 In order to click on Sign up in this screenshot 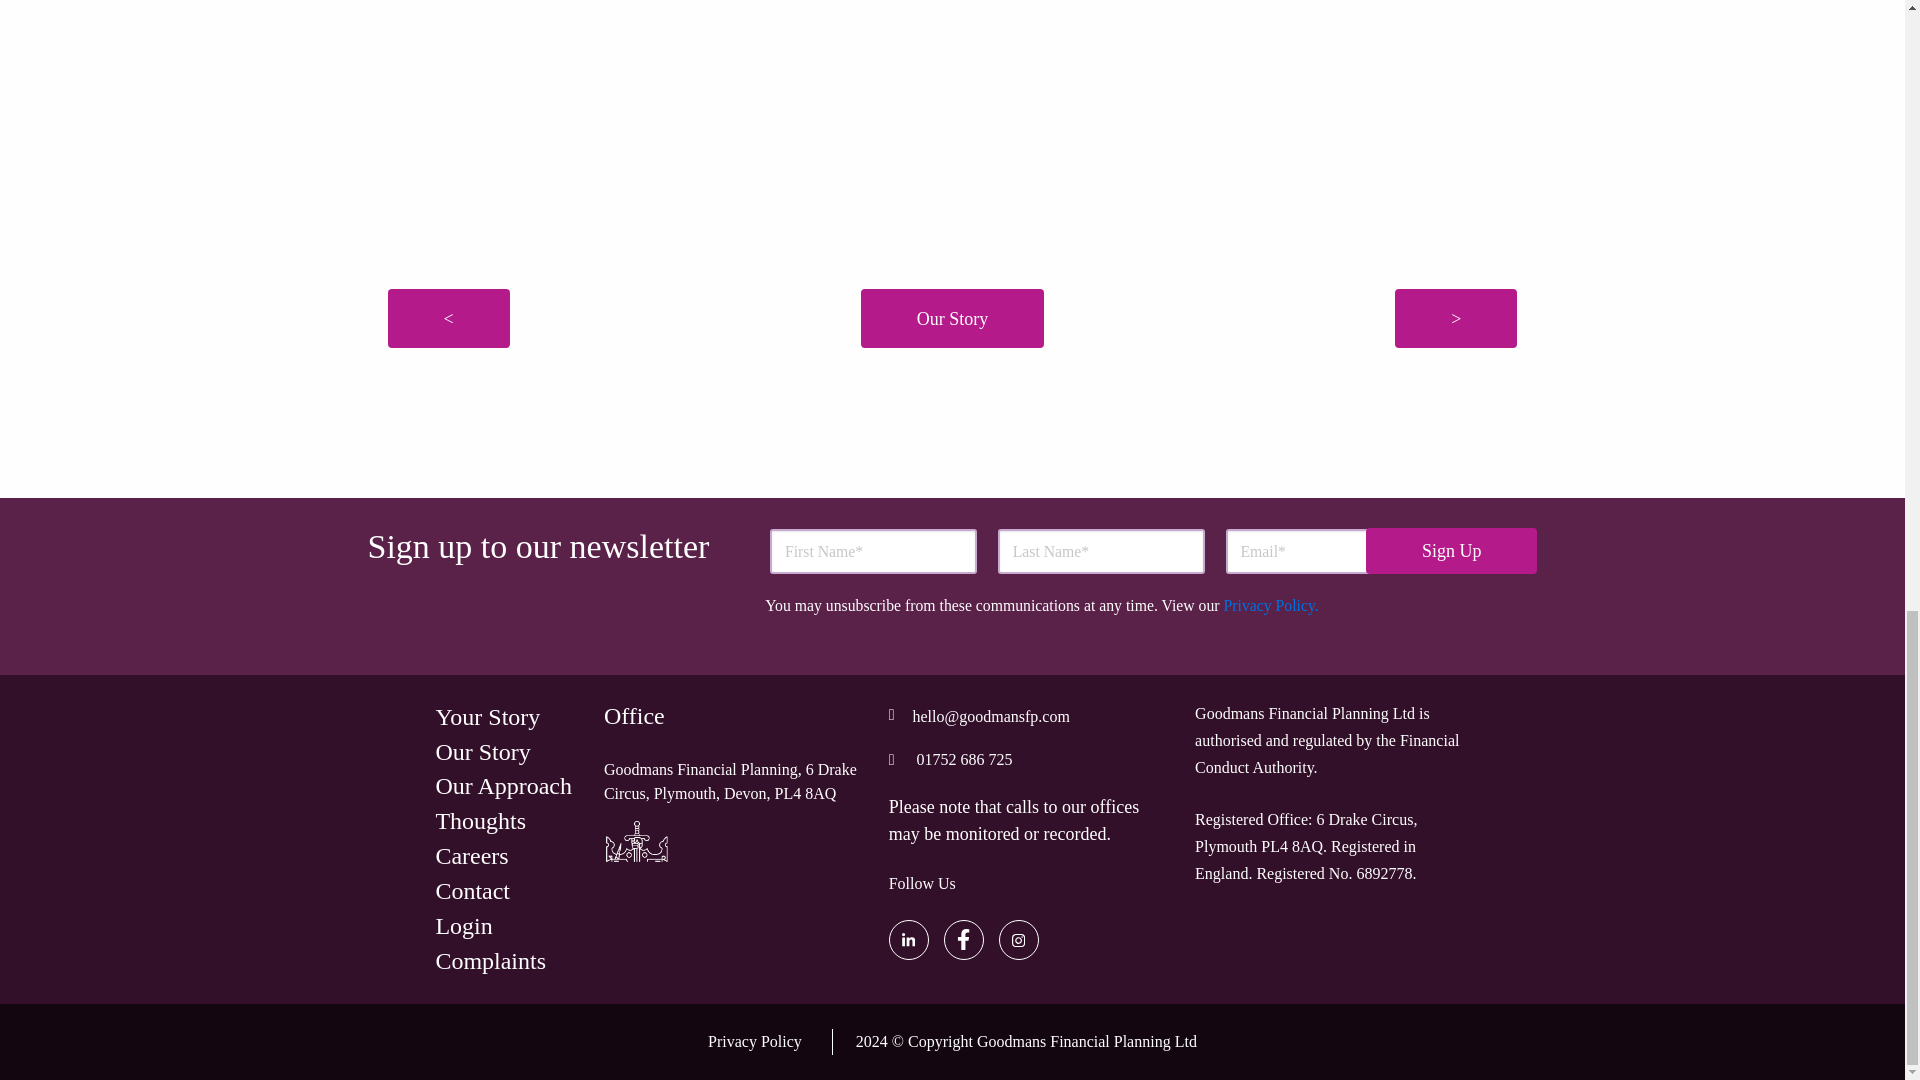, I will do `click(1451, 551)`.